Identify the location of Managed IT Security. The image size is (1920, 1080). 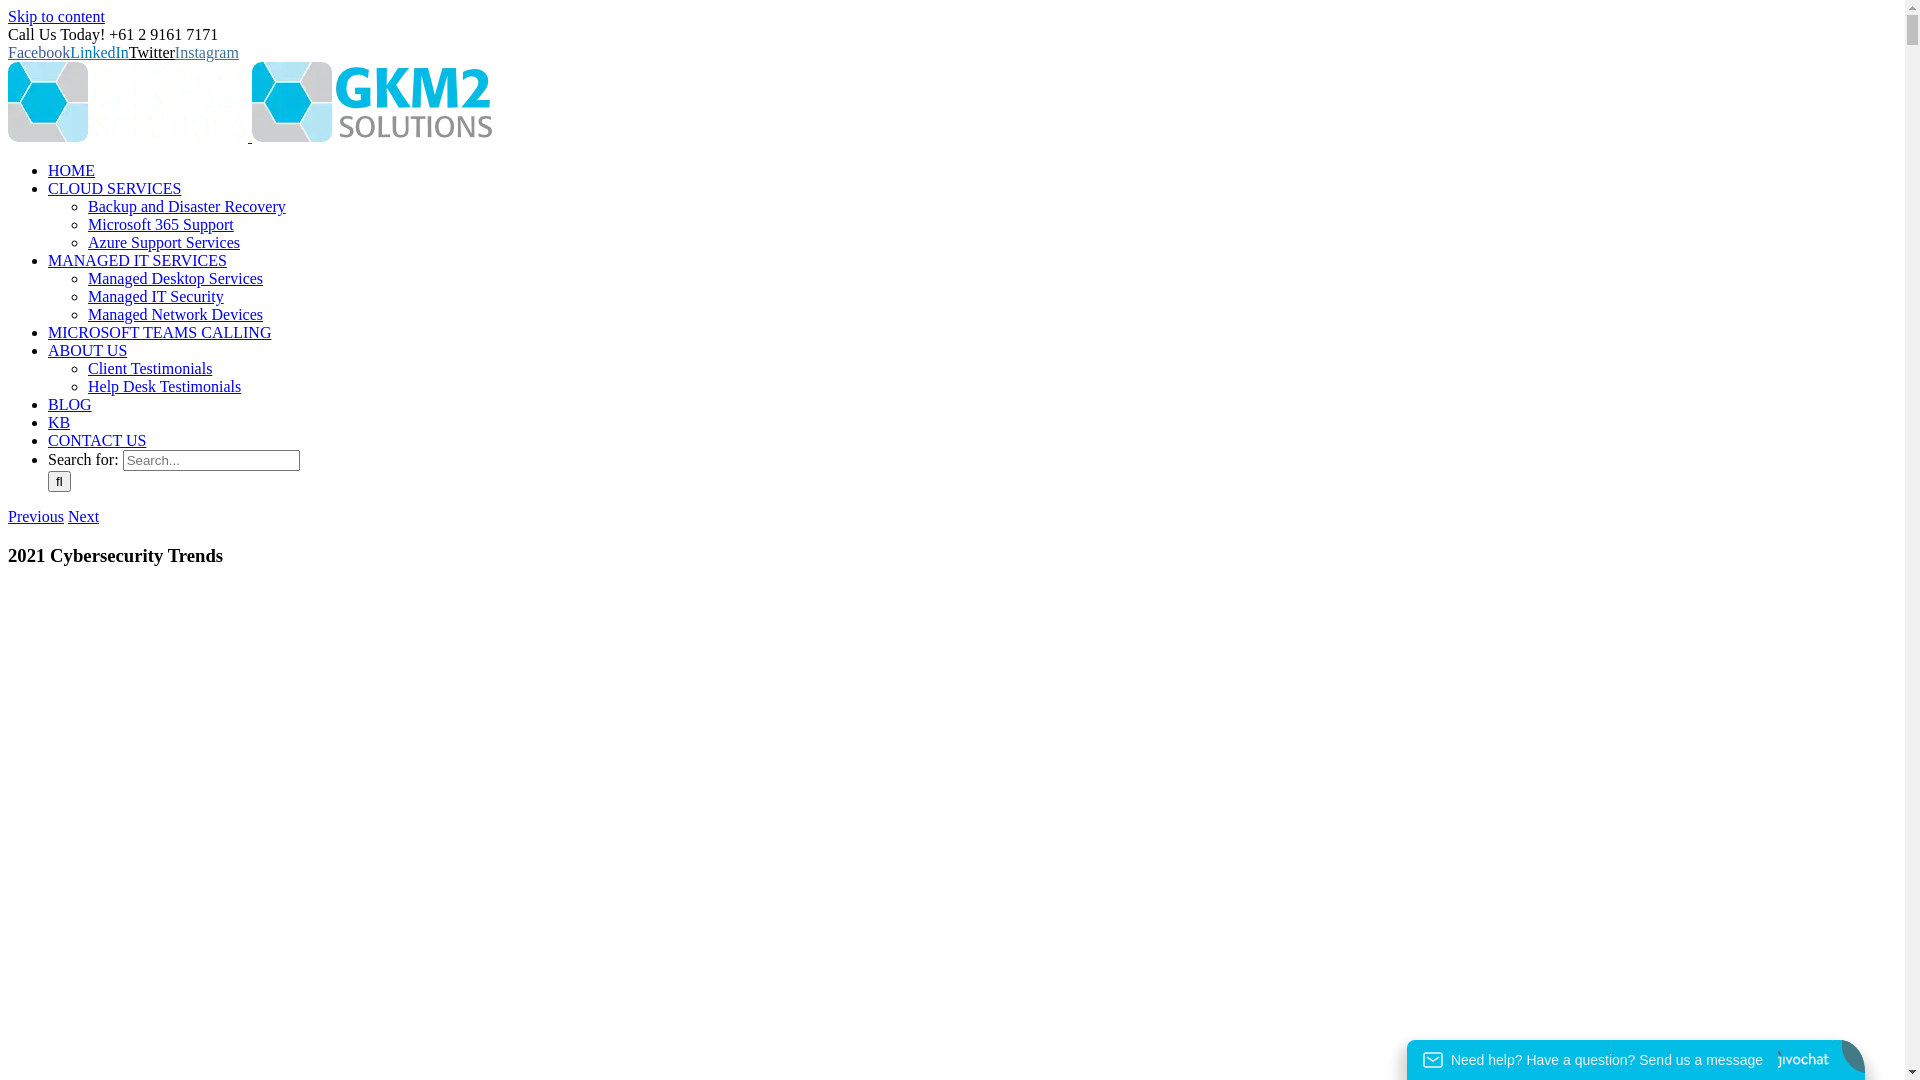
(156, 296).